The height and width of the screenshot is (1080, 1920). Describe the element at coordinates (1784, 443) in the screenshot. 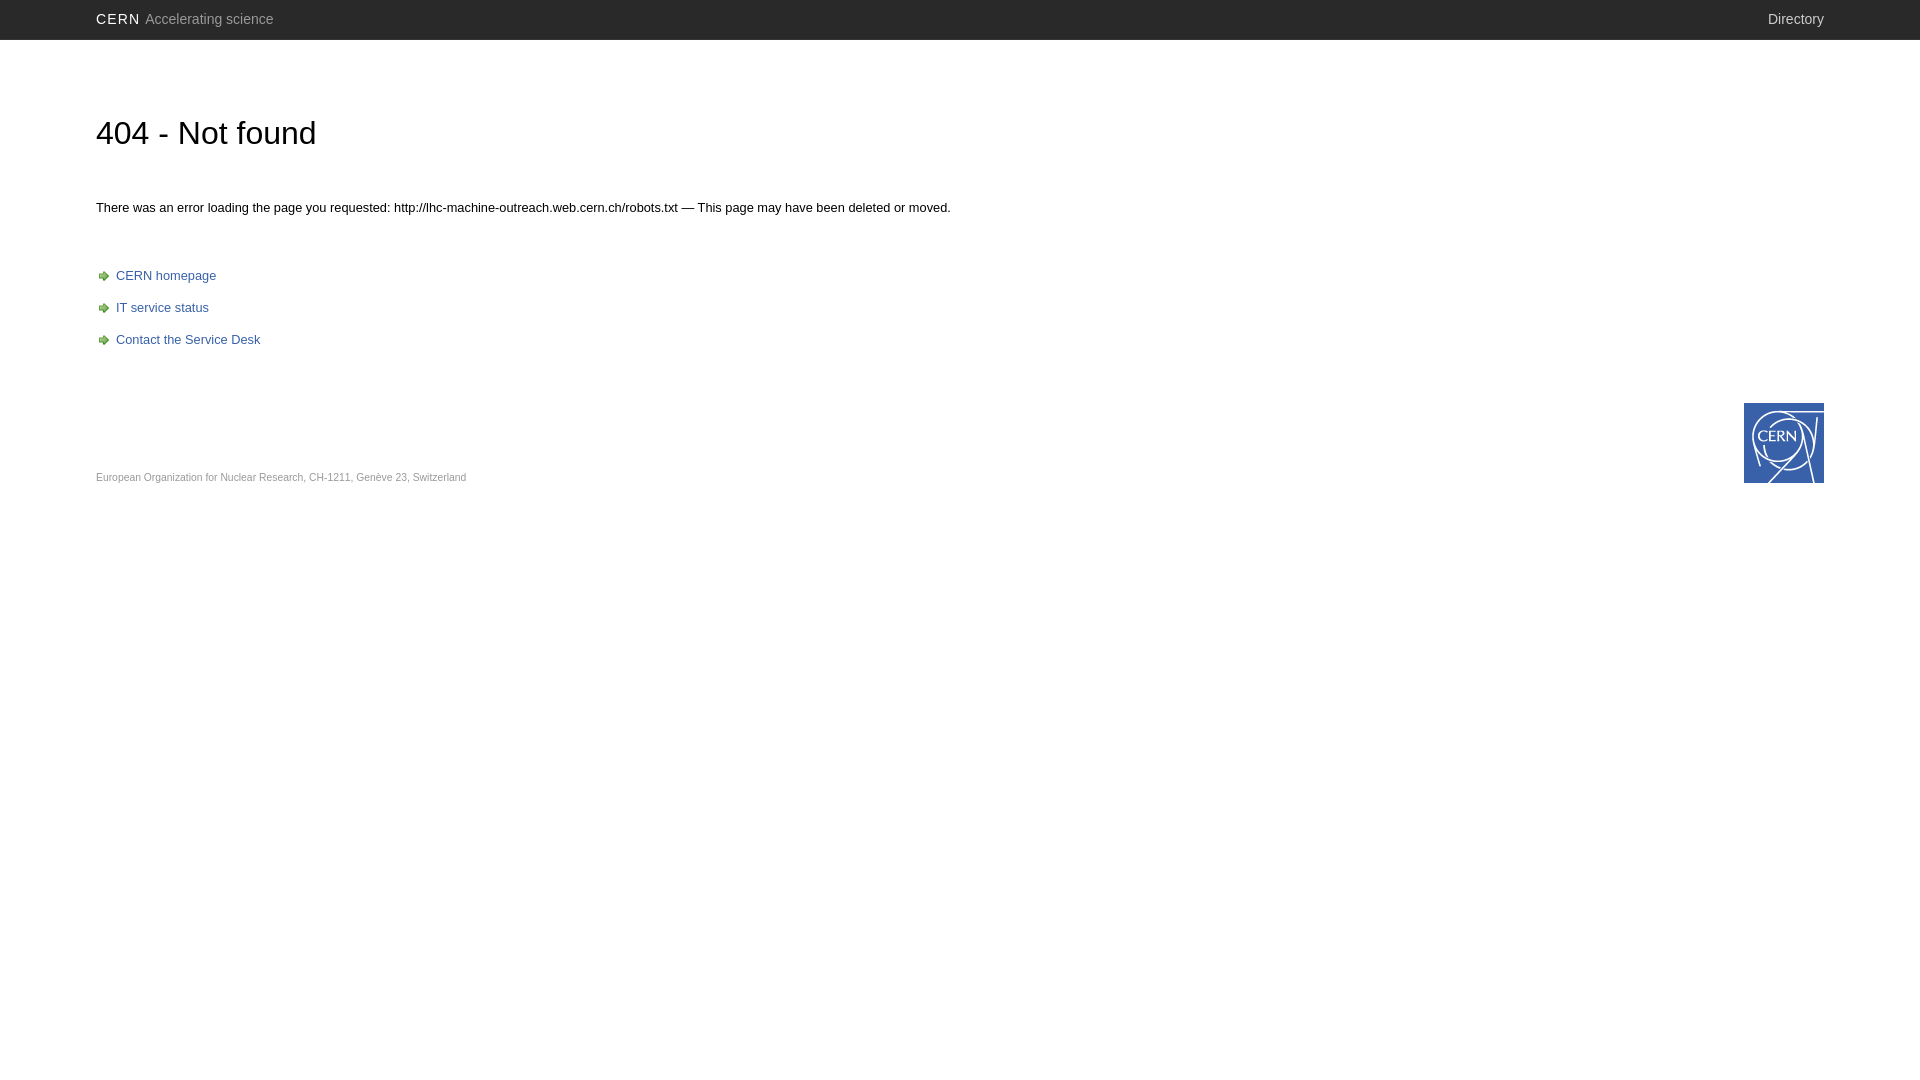

I see `www.cern.ch` at that location.